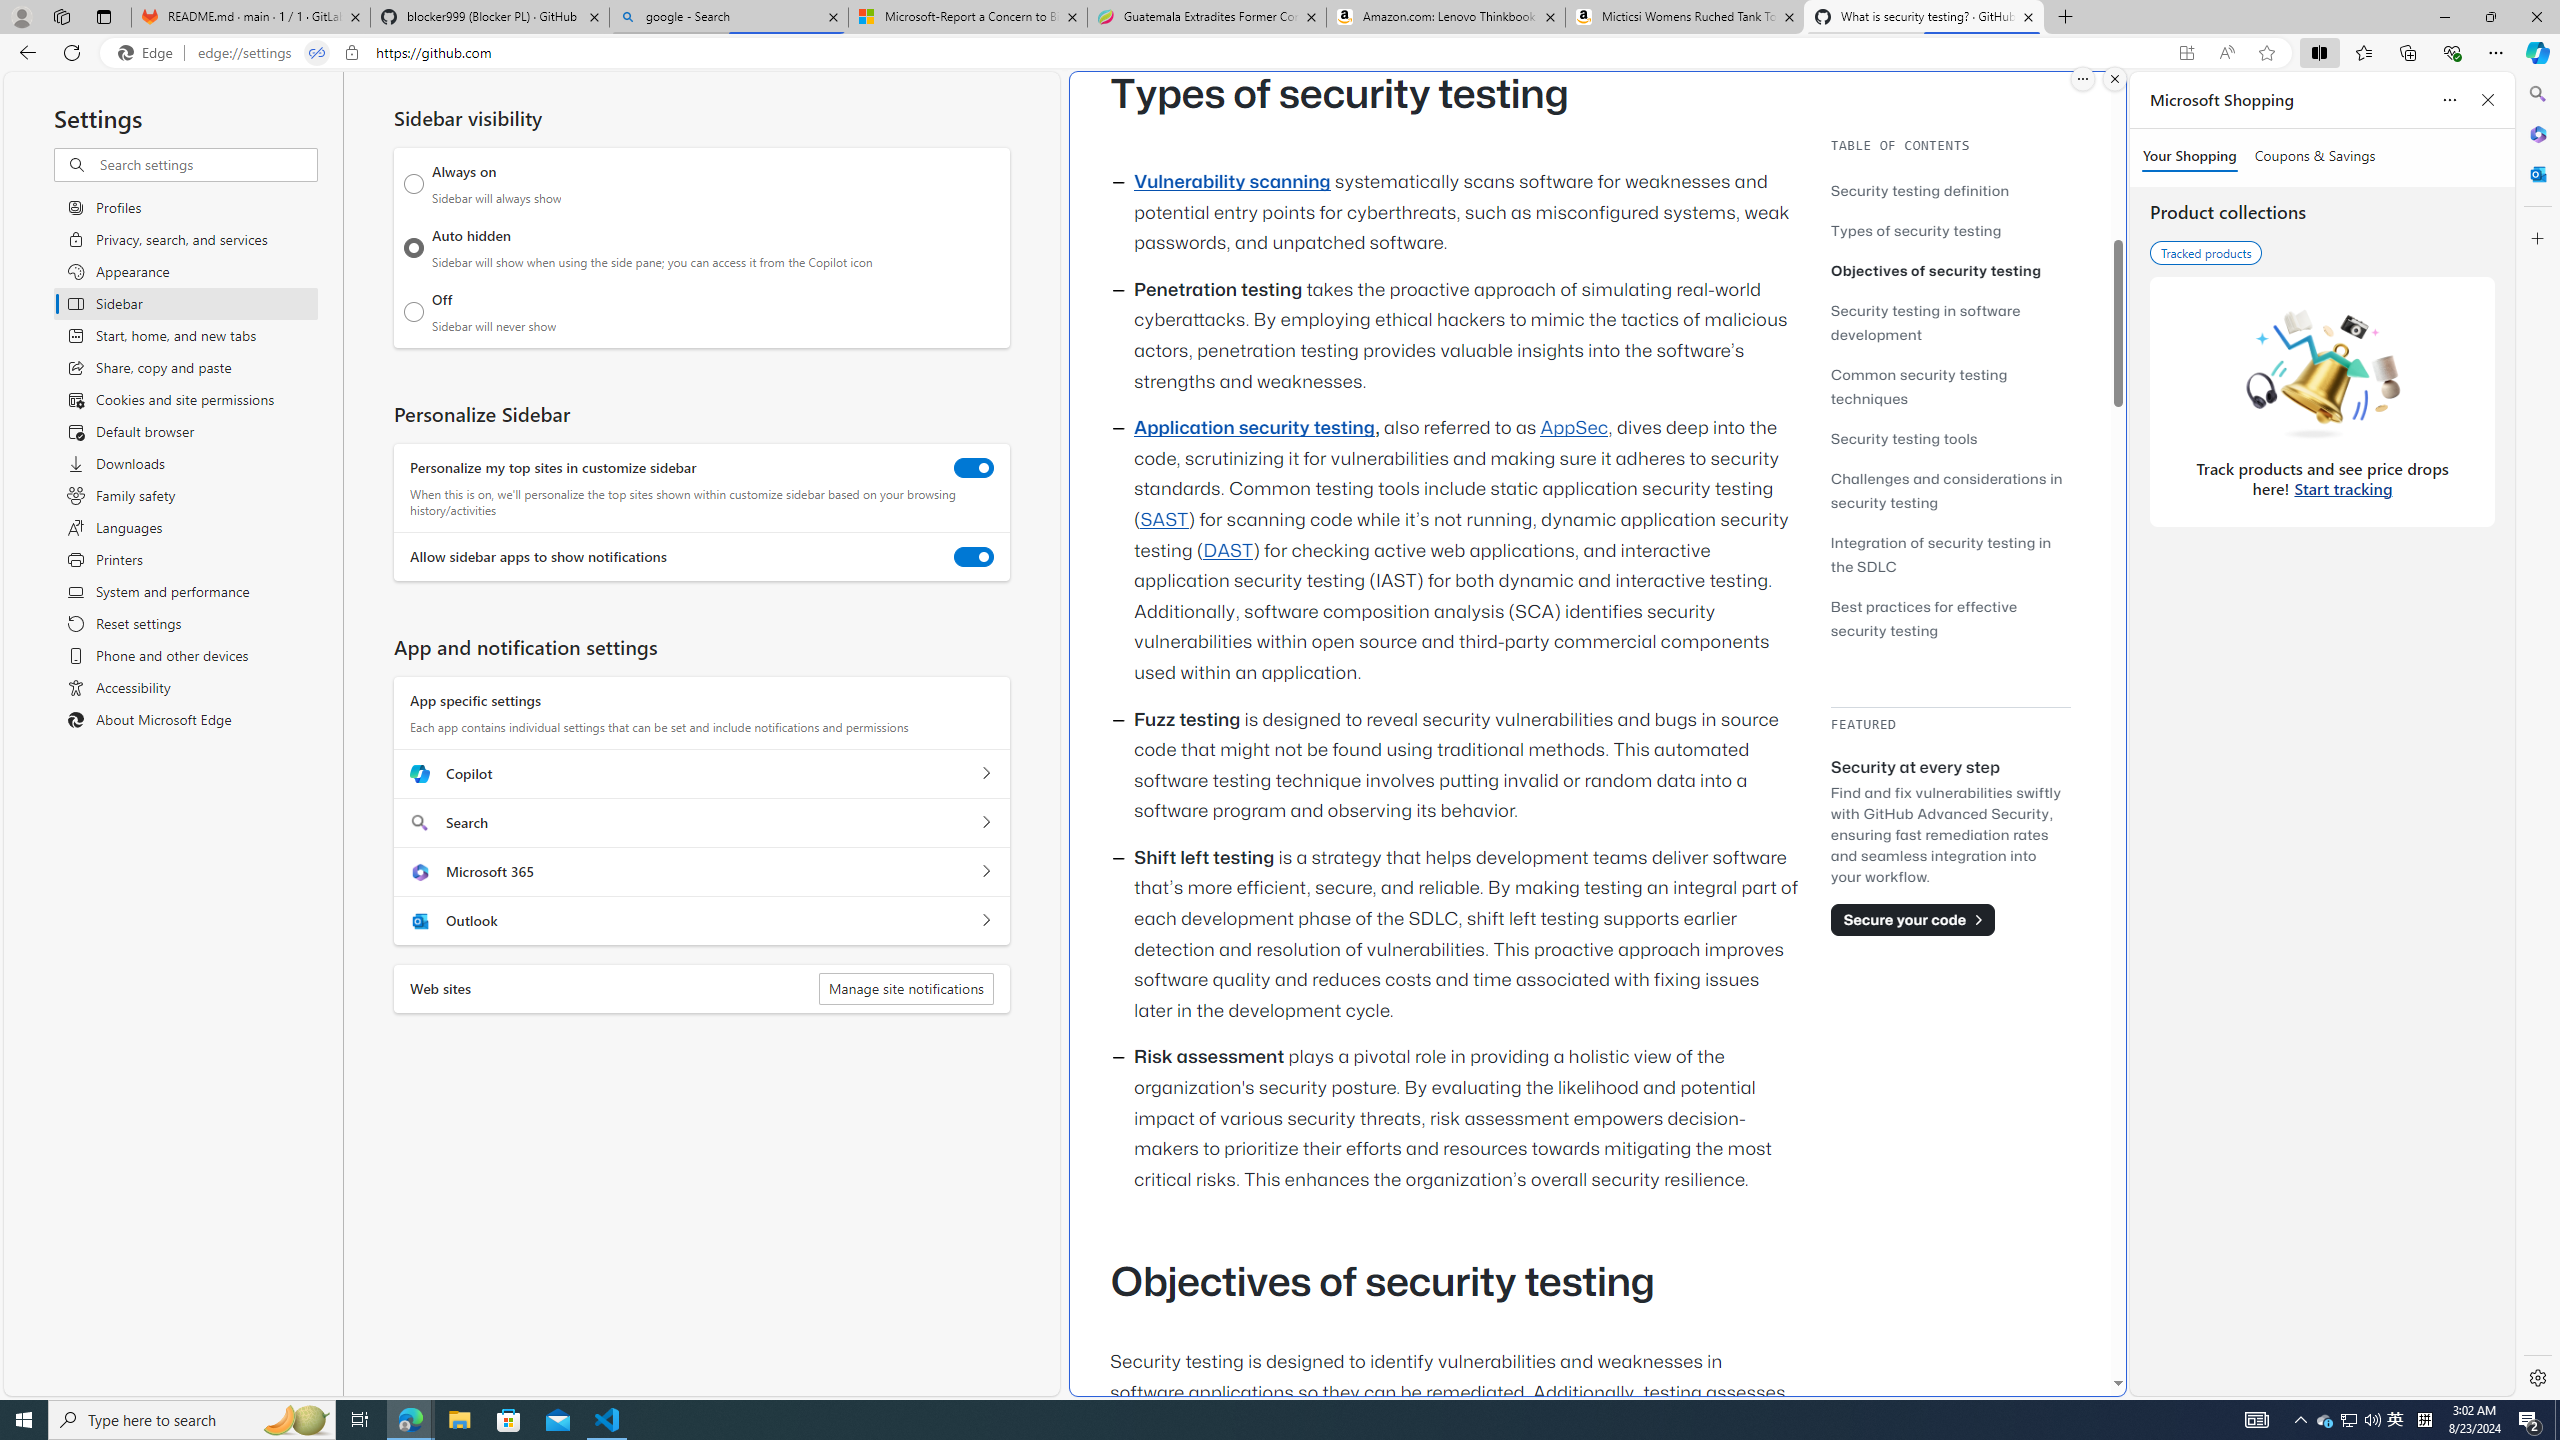  Describe the element at coordinates (1918, 386) in the screenshot. I see `Common security testing techniques` at that location.